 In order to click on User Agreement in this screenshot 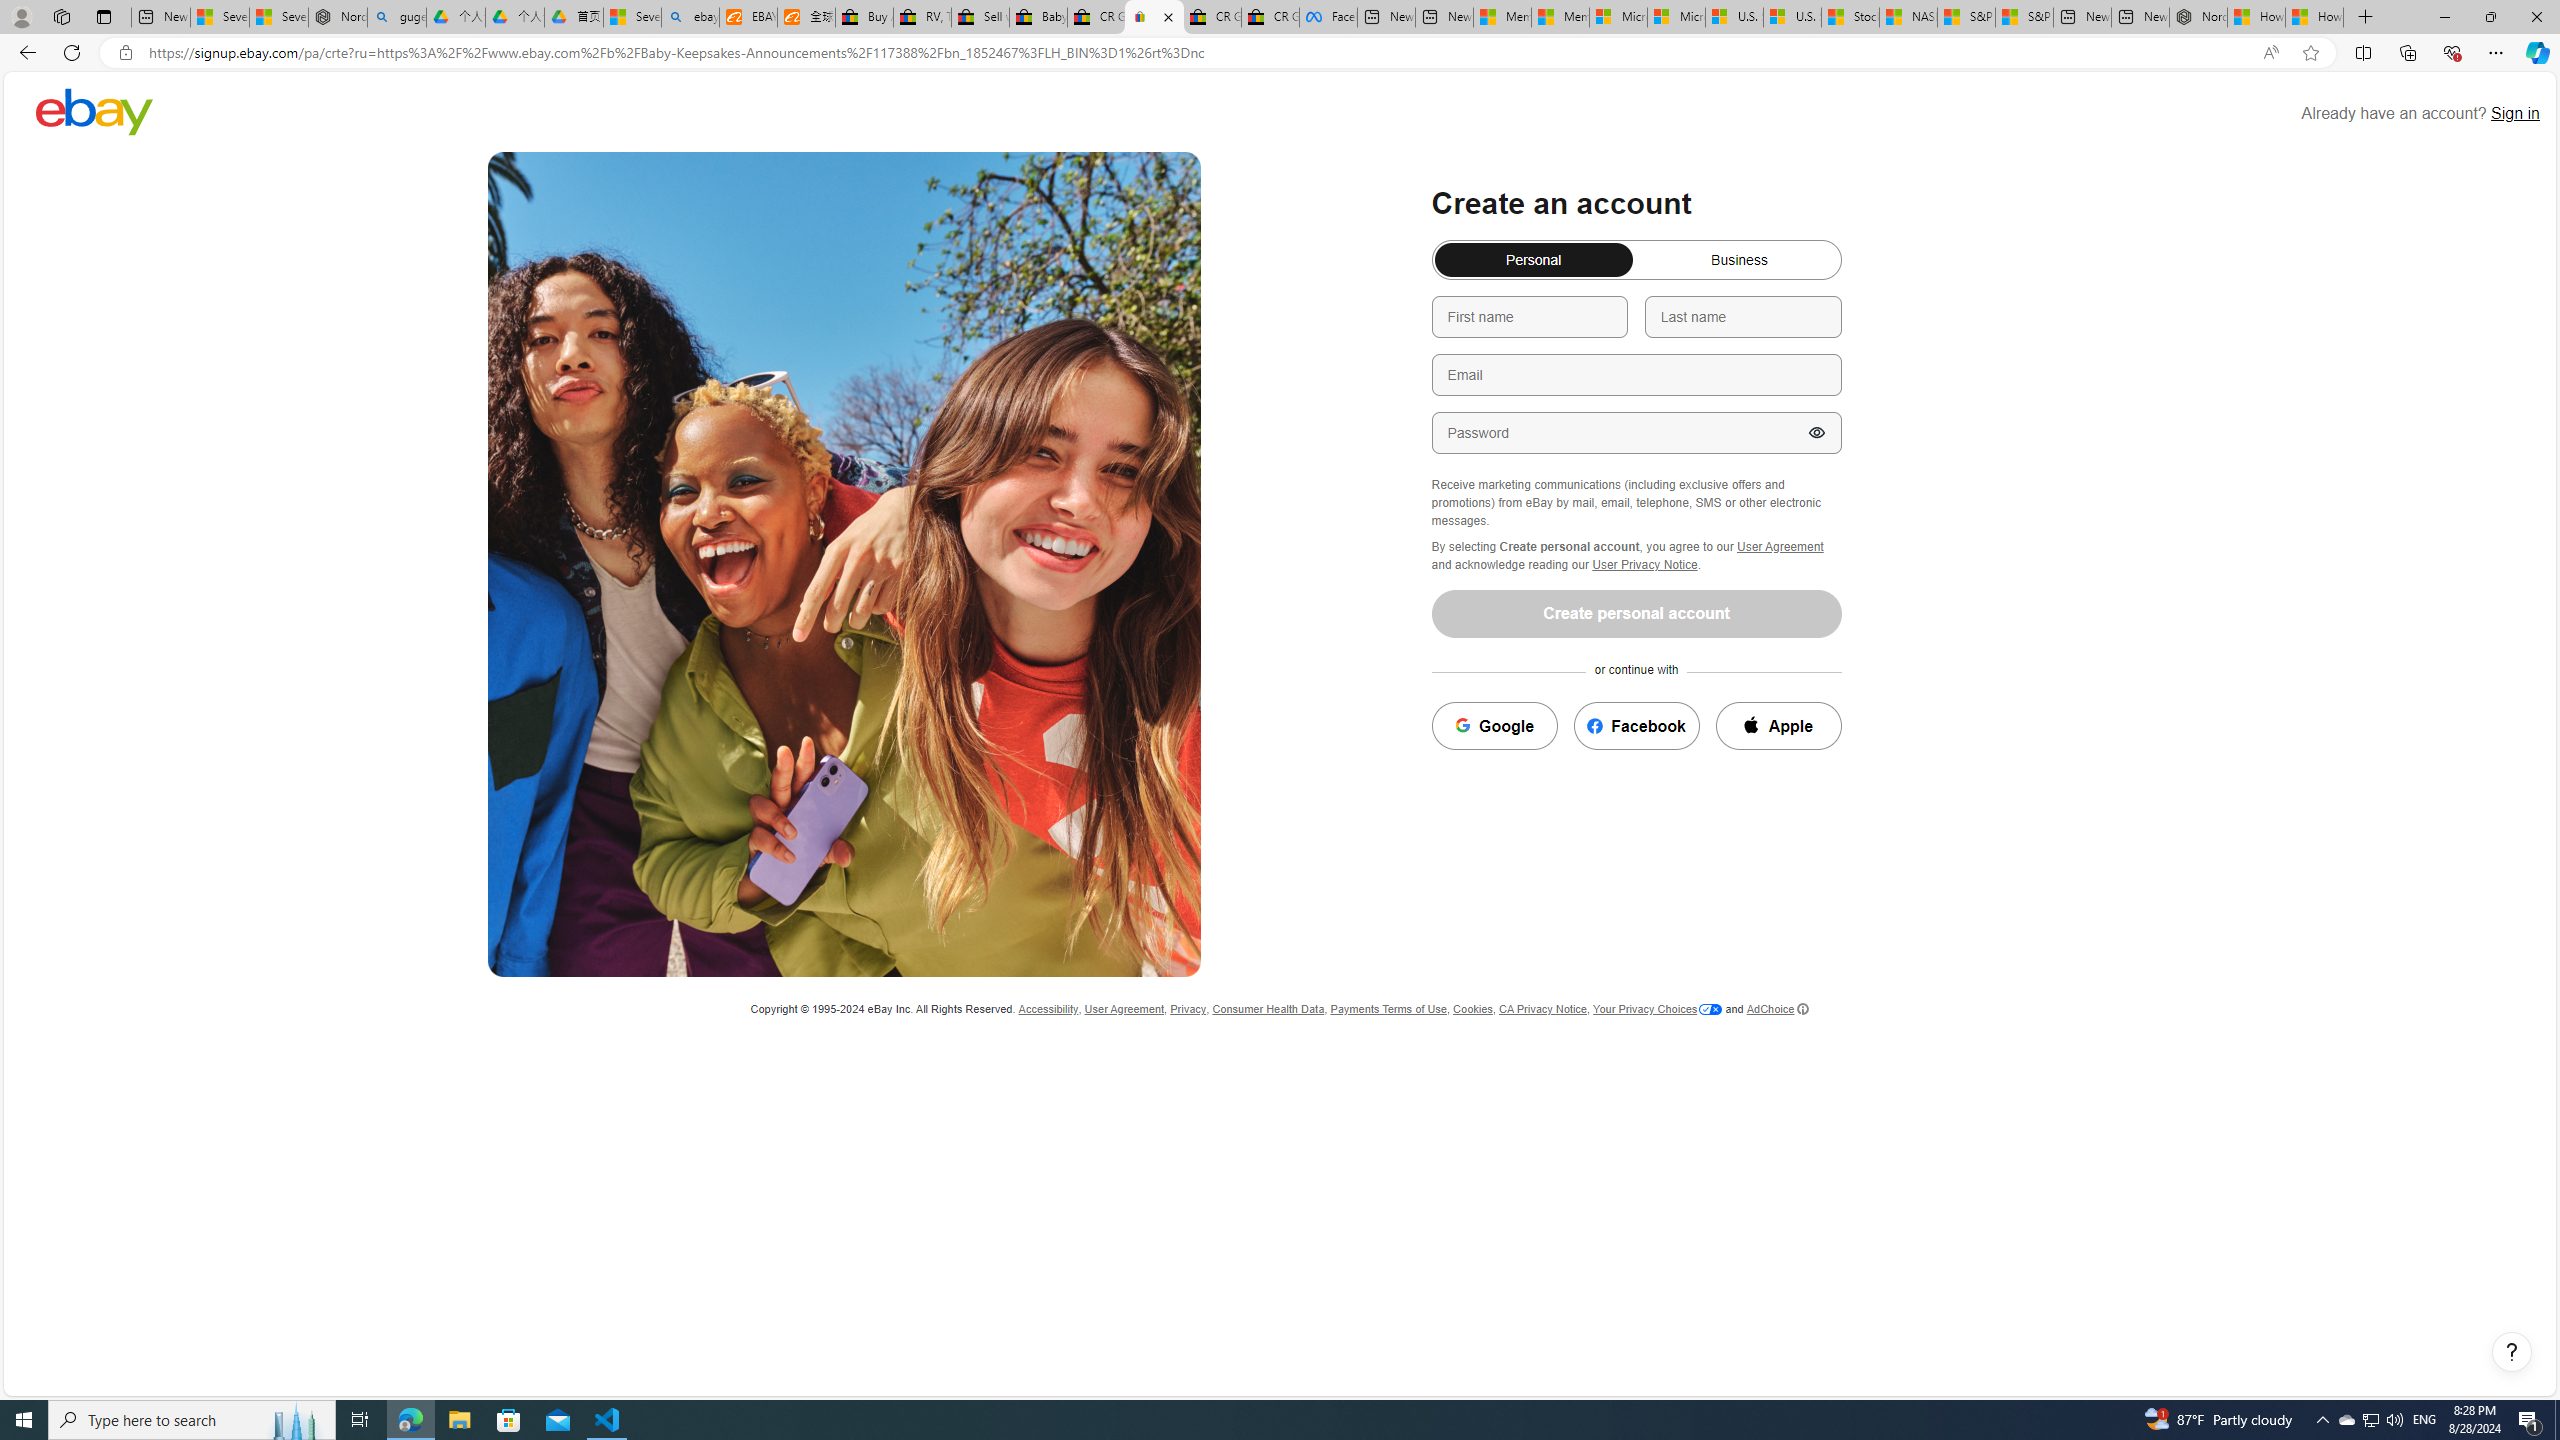, I will do `click(1123, 1009)`.